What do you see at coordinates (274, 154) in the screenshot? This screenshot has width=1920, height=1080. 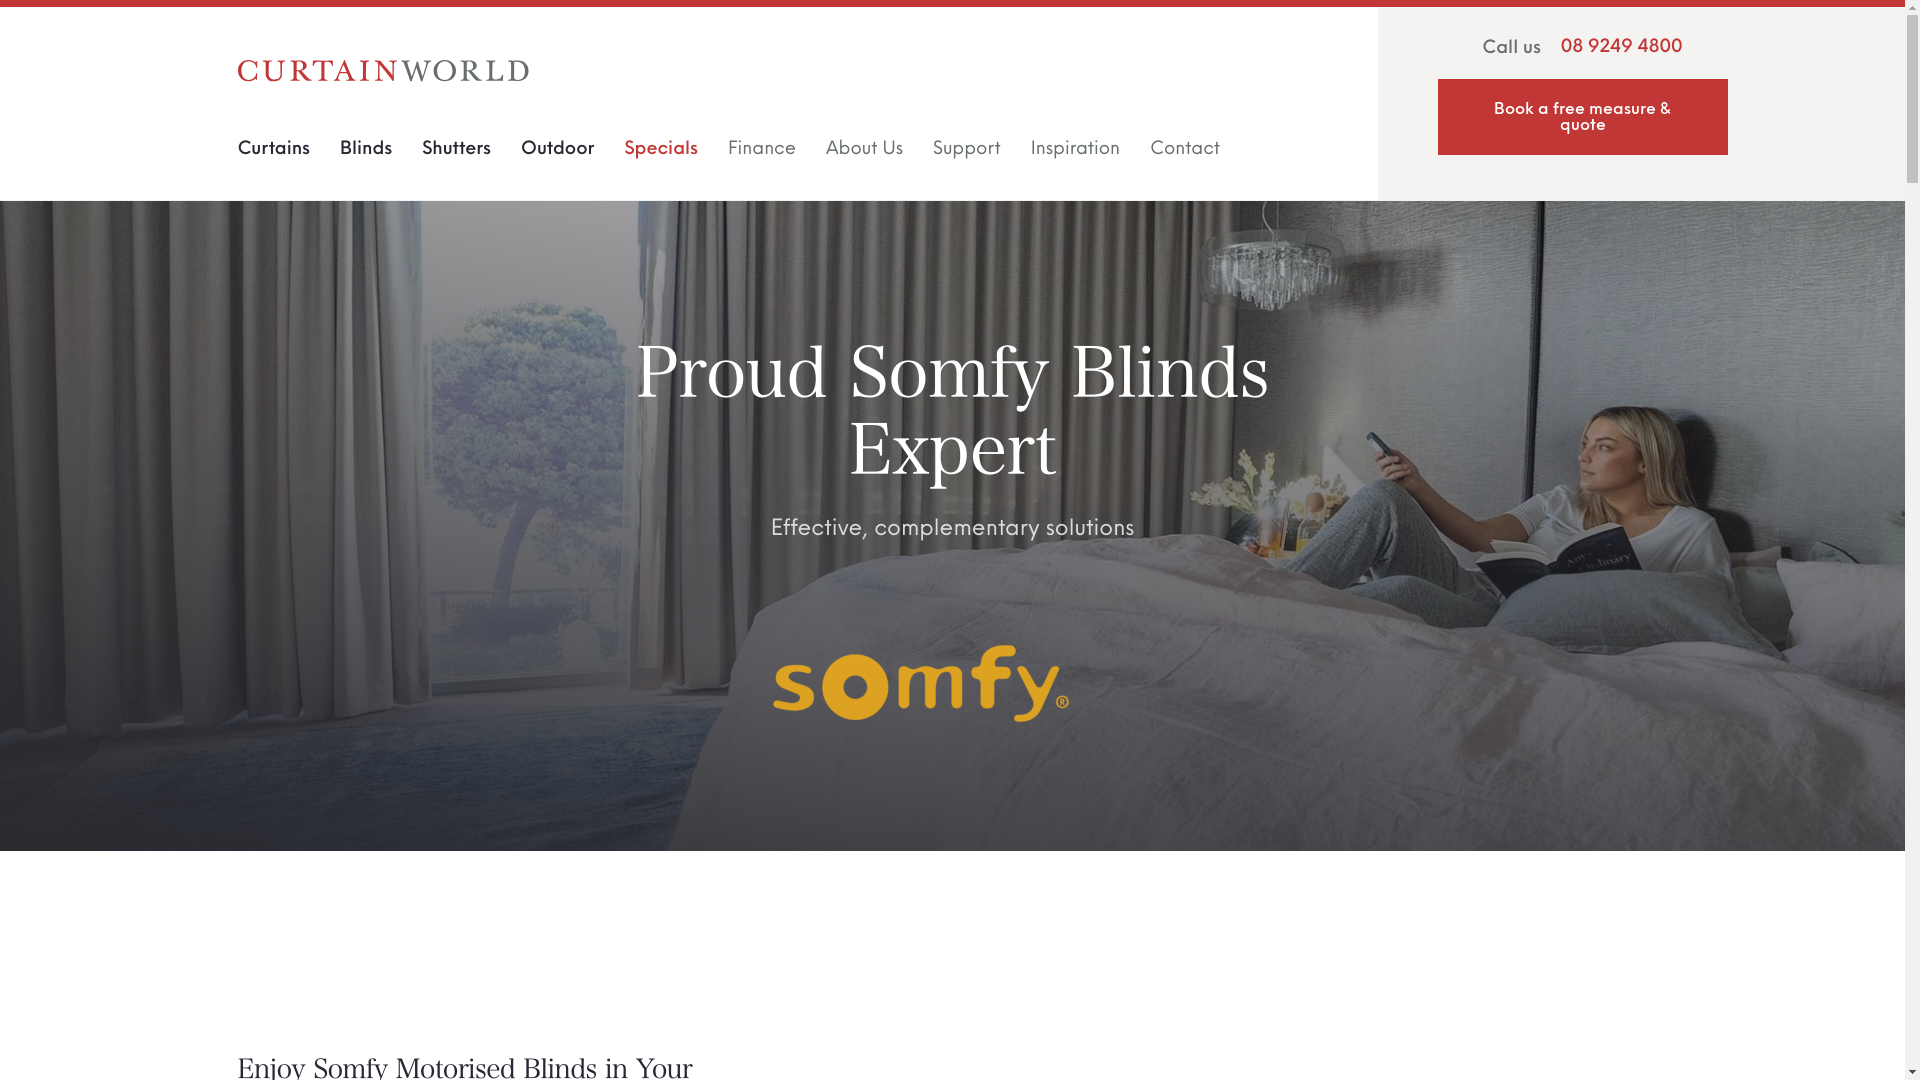 I see `Curtains` at bounding box center [274, 154].